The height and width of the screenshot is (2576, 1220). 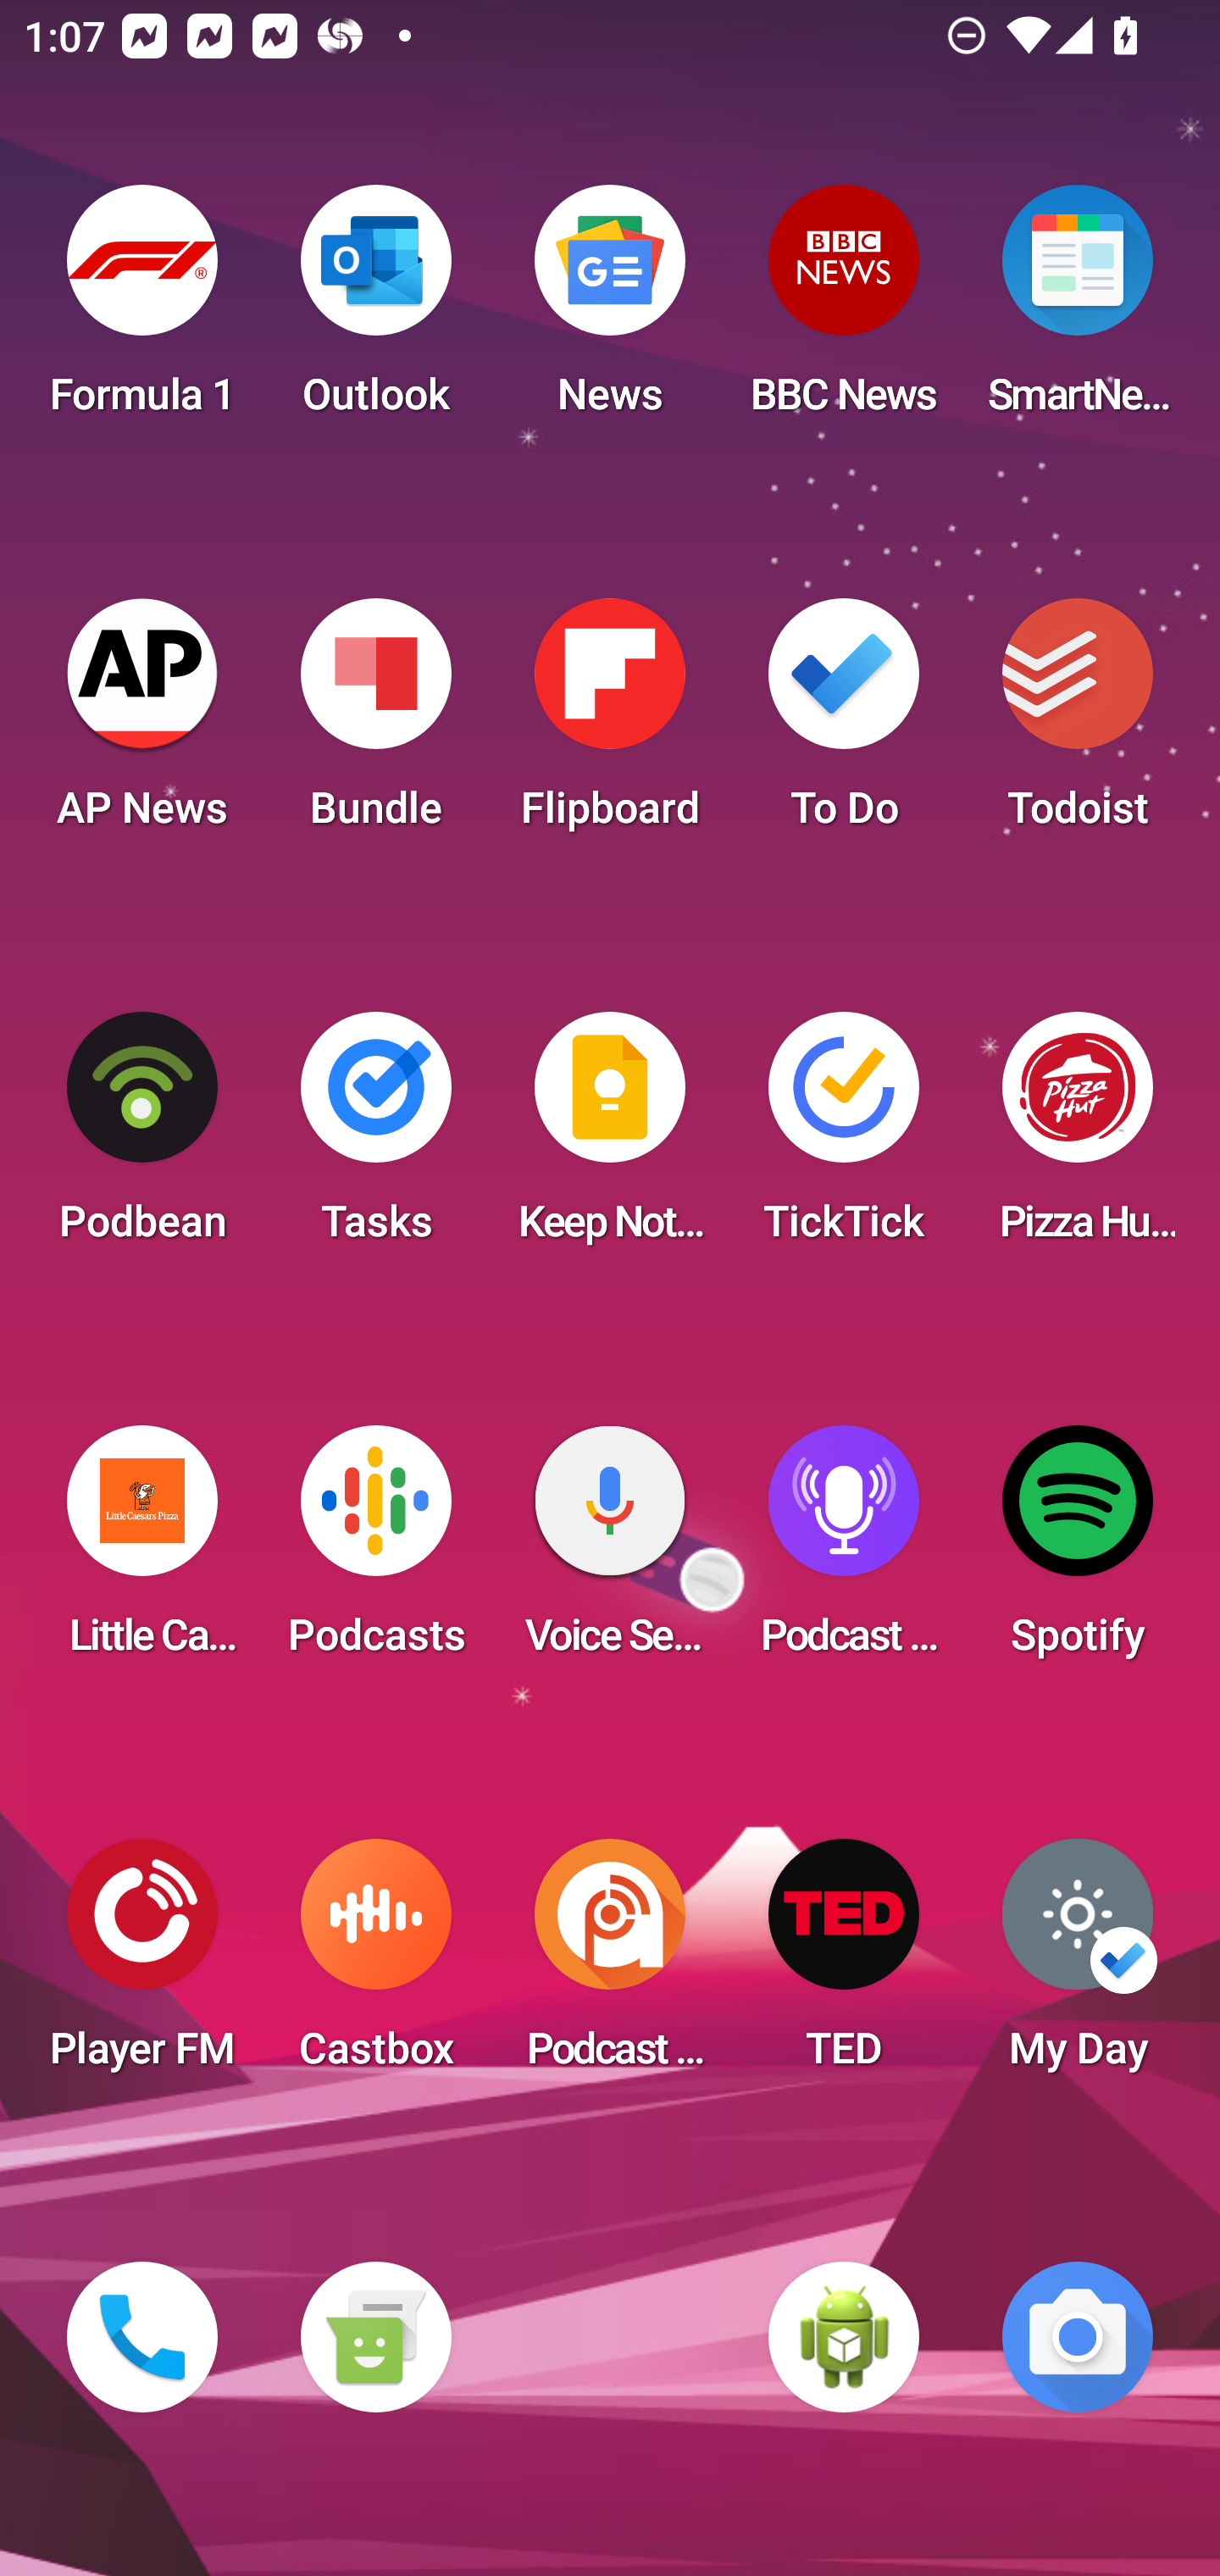 What do you see at coordinates (375, 1551) in the screenshot?
I see `Podcasts` at bounding box center [375, 1551].